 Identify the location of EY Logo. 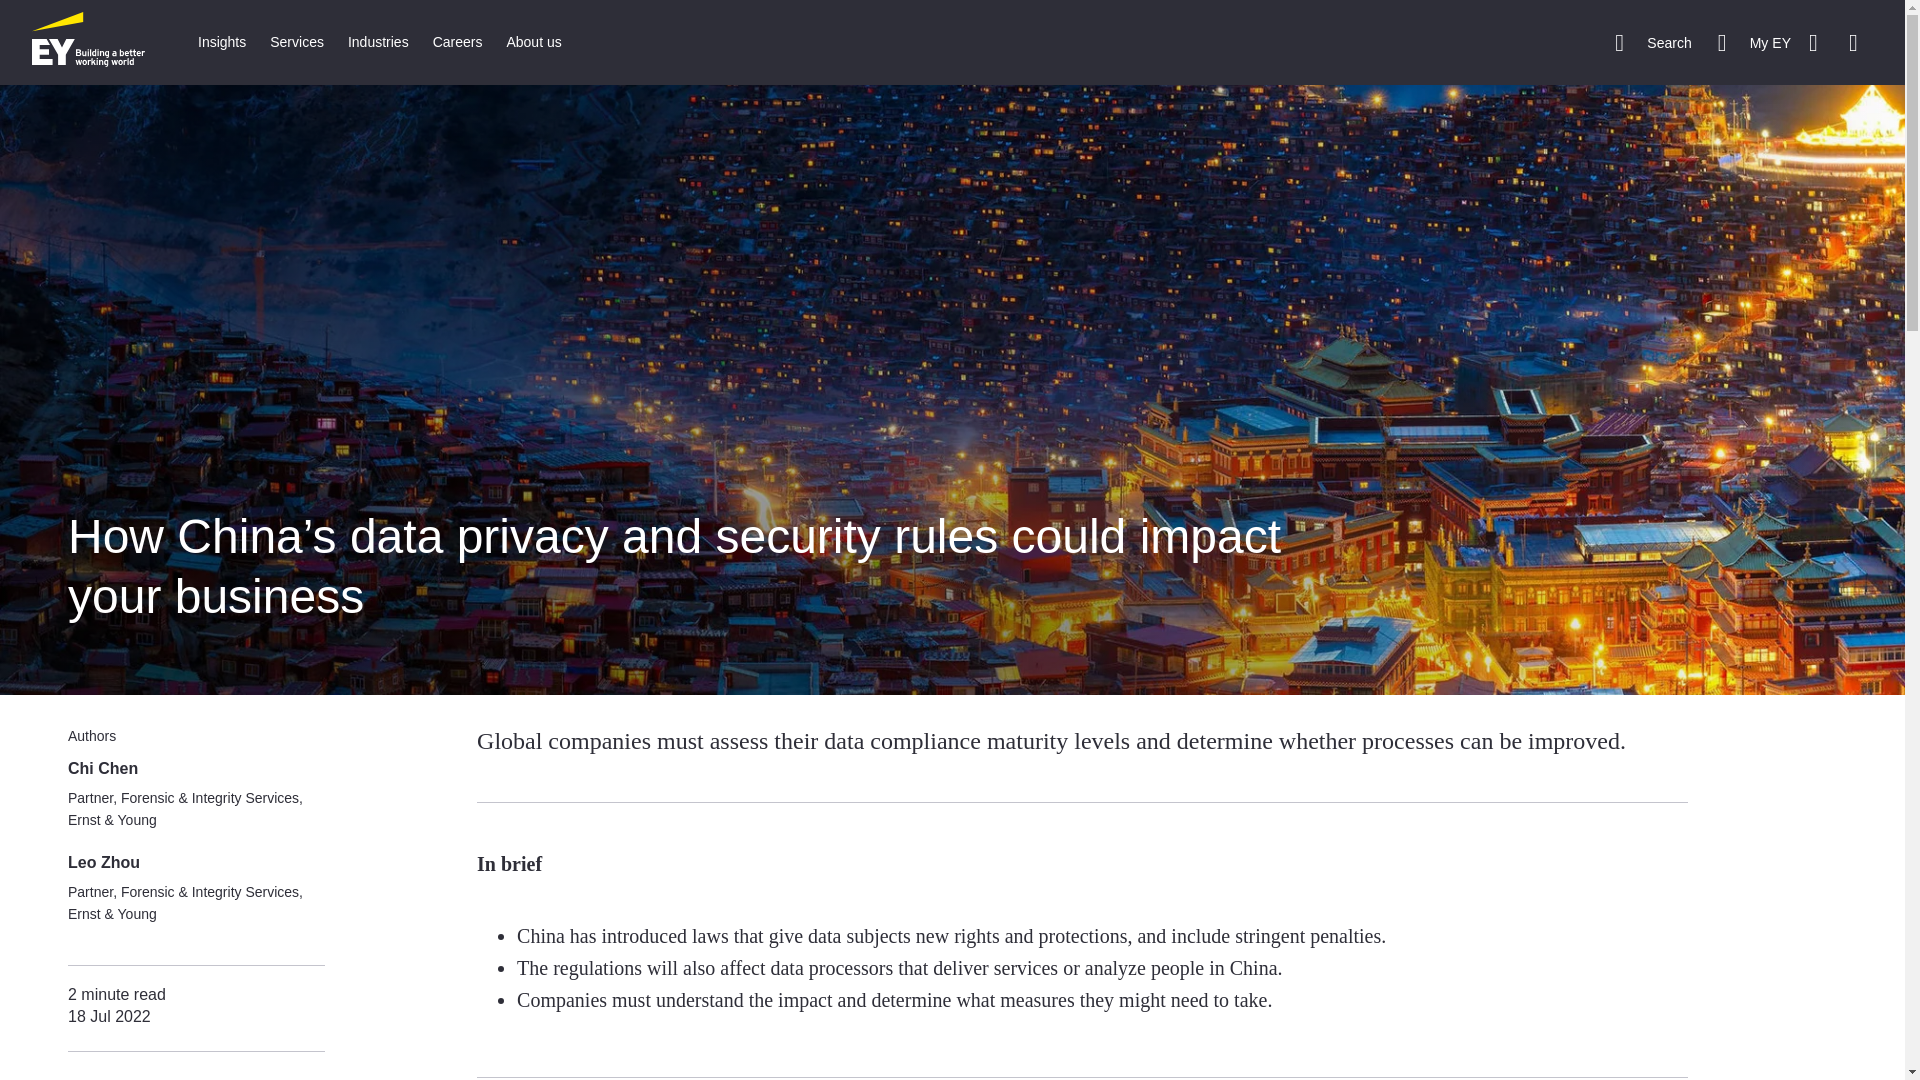
(88, 42).